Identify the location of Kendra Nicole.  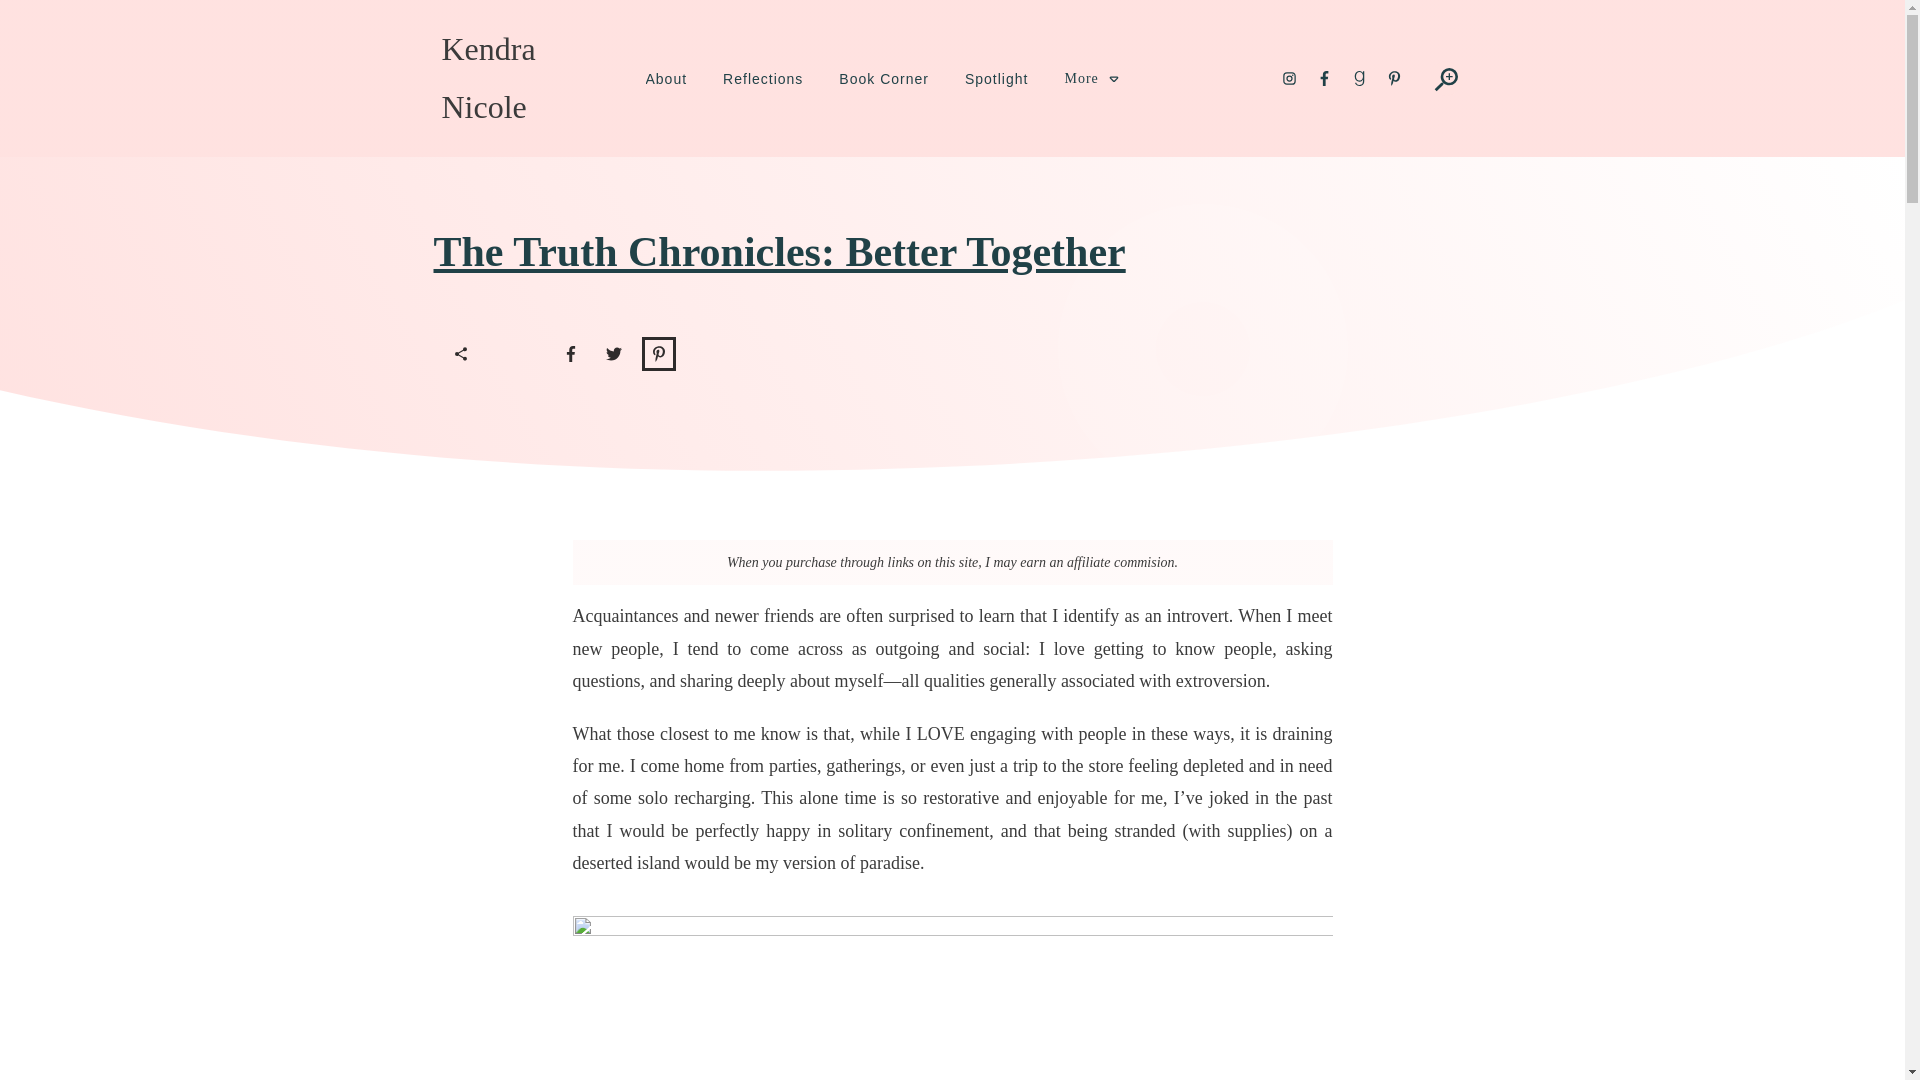
(488, 78).